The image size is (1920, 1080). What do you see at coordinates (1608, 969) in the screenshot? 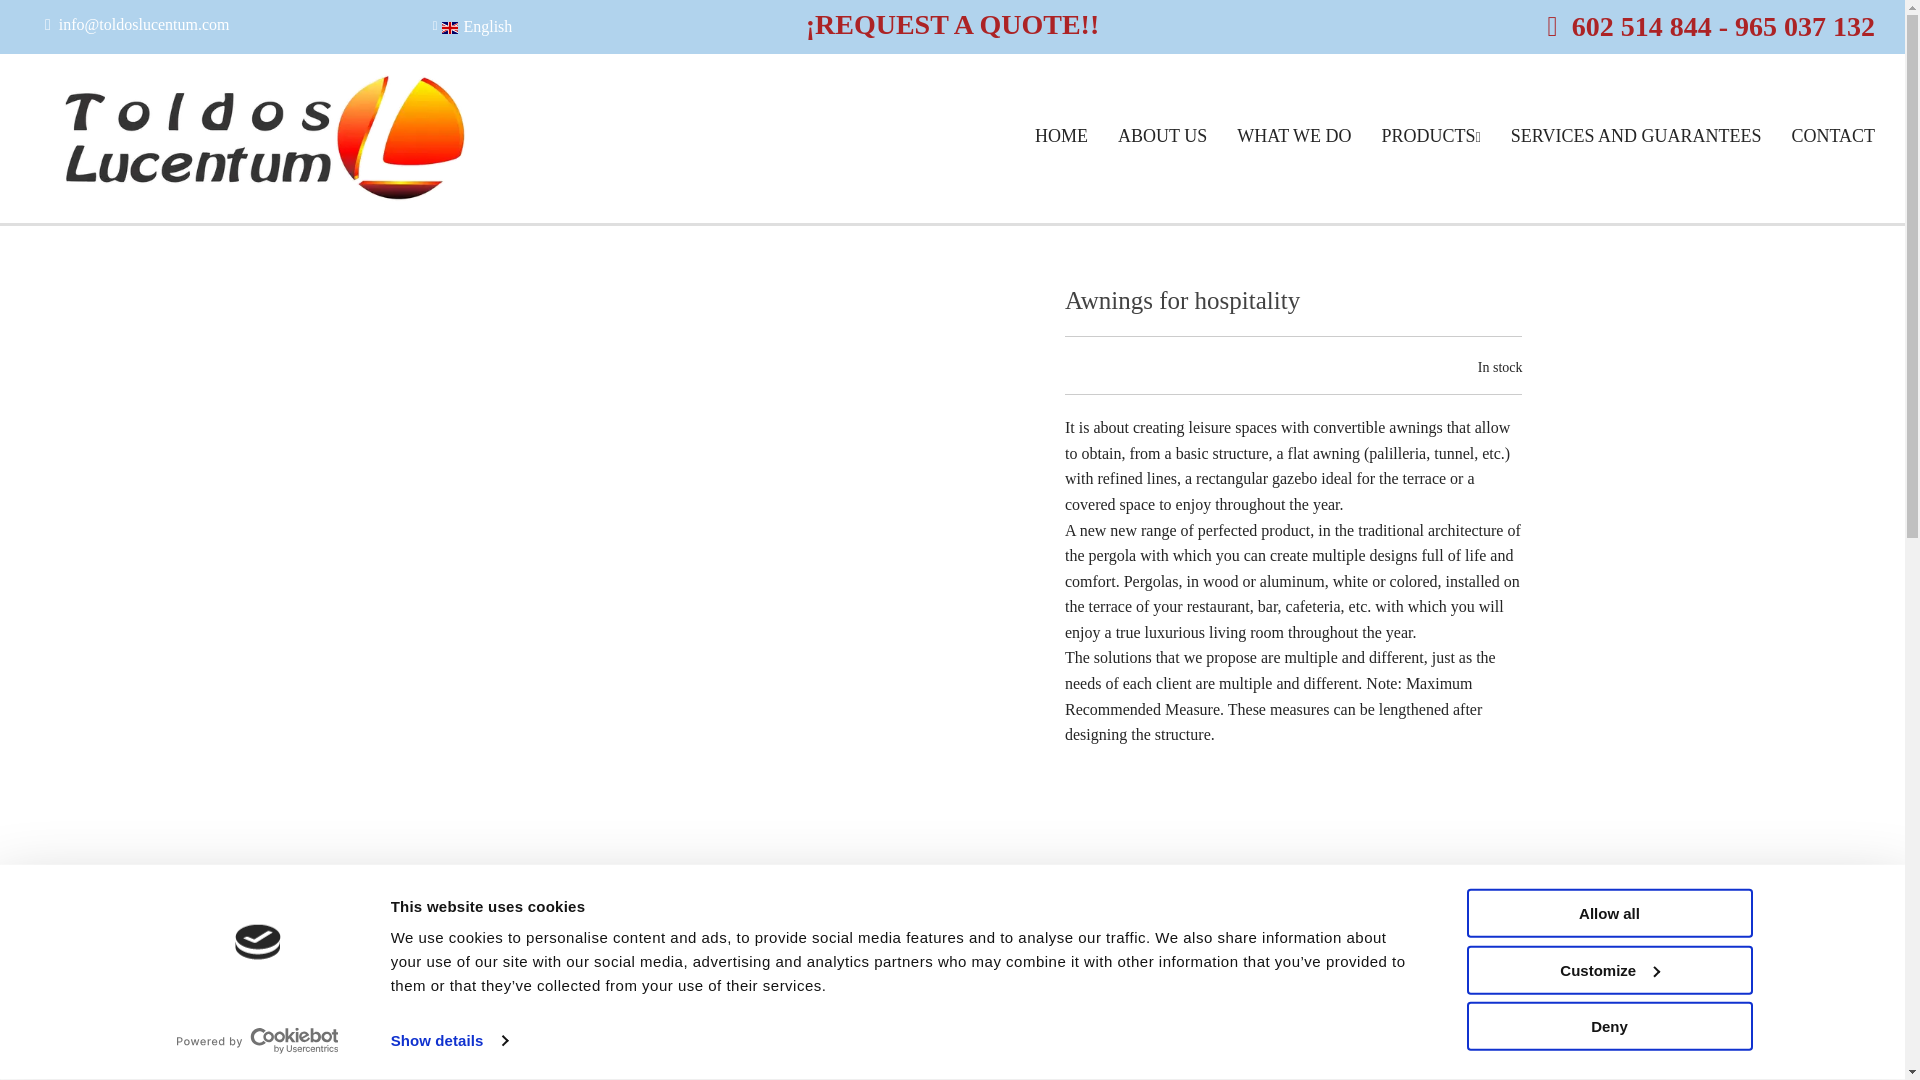
I see `Customize` at bounding box center [1608, 969].